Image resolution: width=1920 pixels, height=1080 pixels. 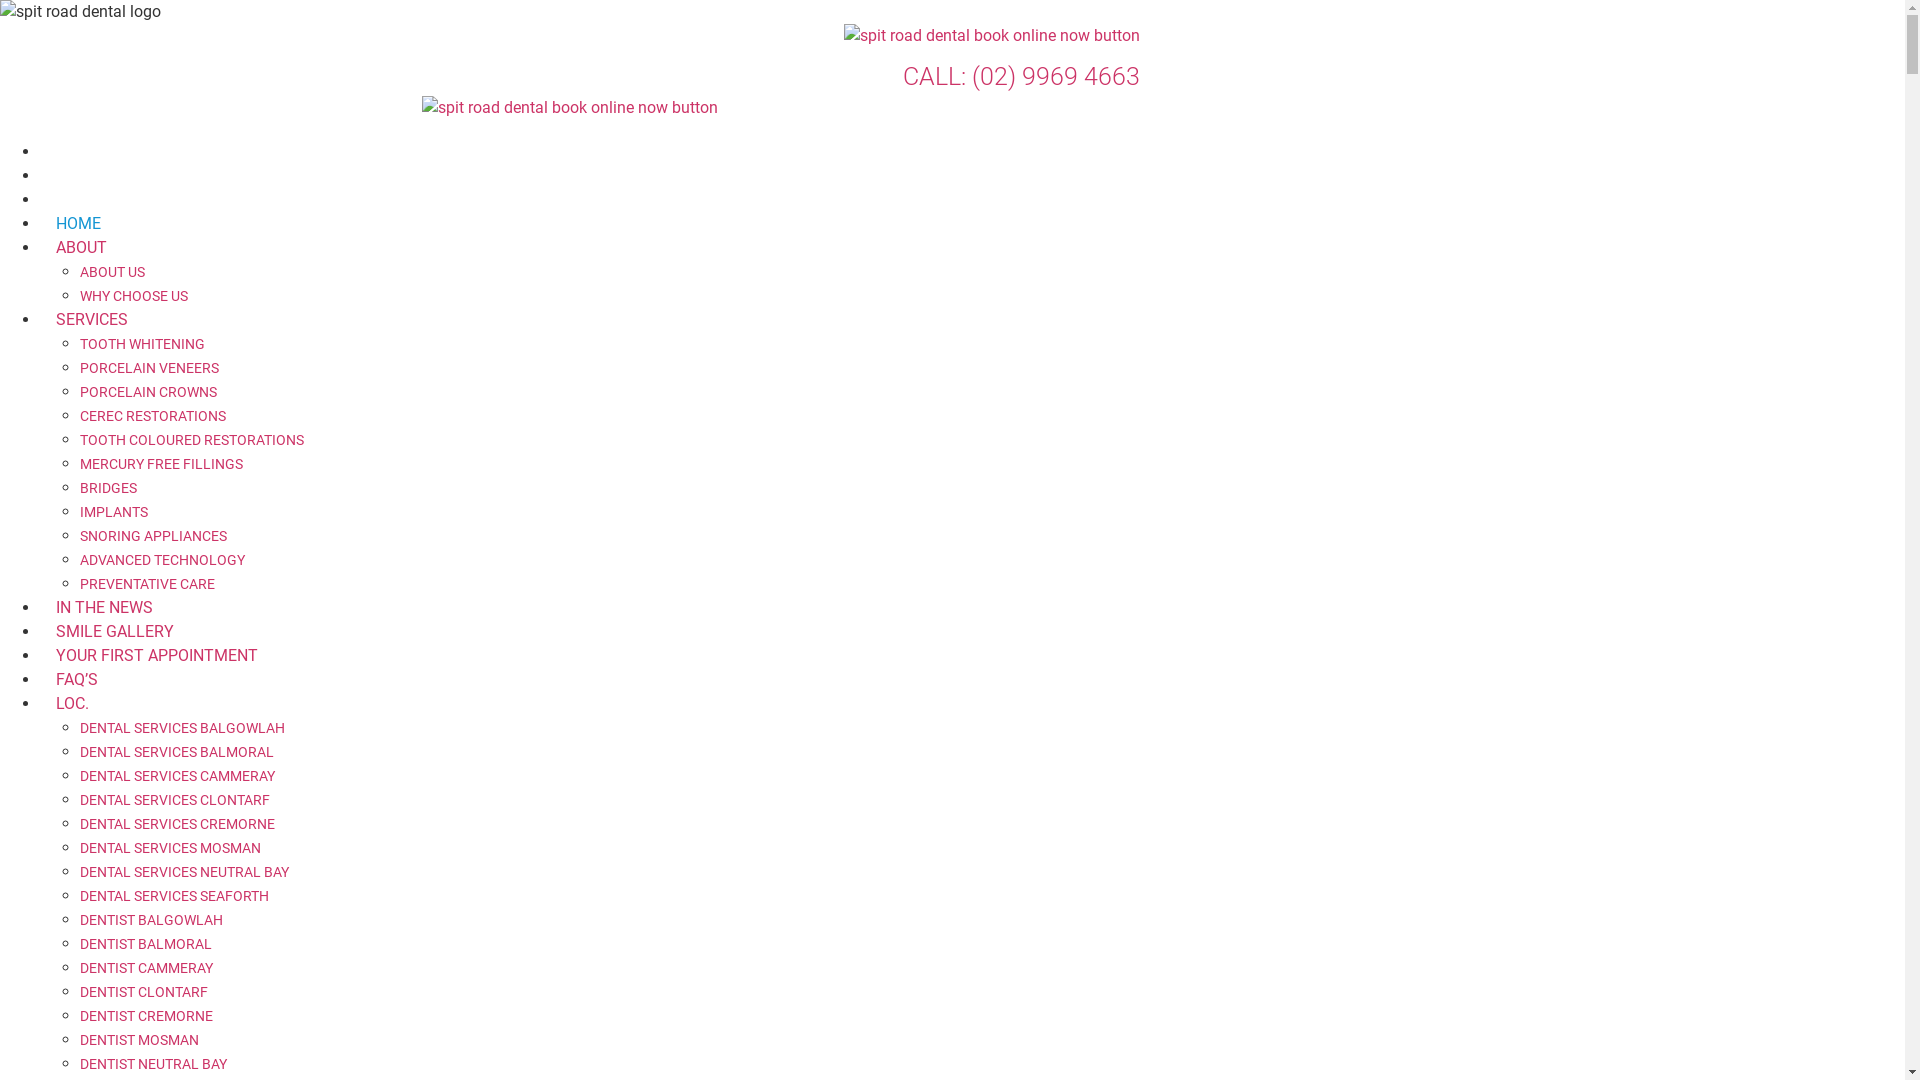 I want to click on DENTAL SERVICES BALMORAL, so click(x=177, y=752).